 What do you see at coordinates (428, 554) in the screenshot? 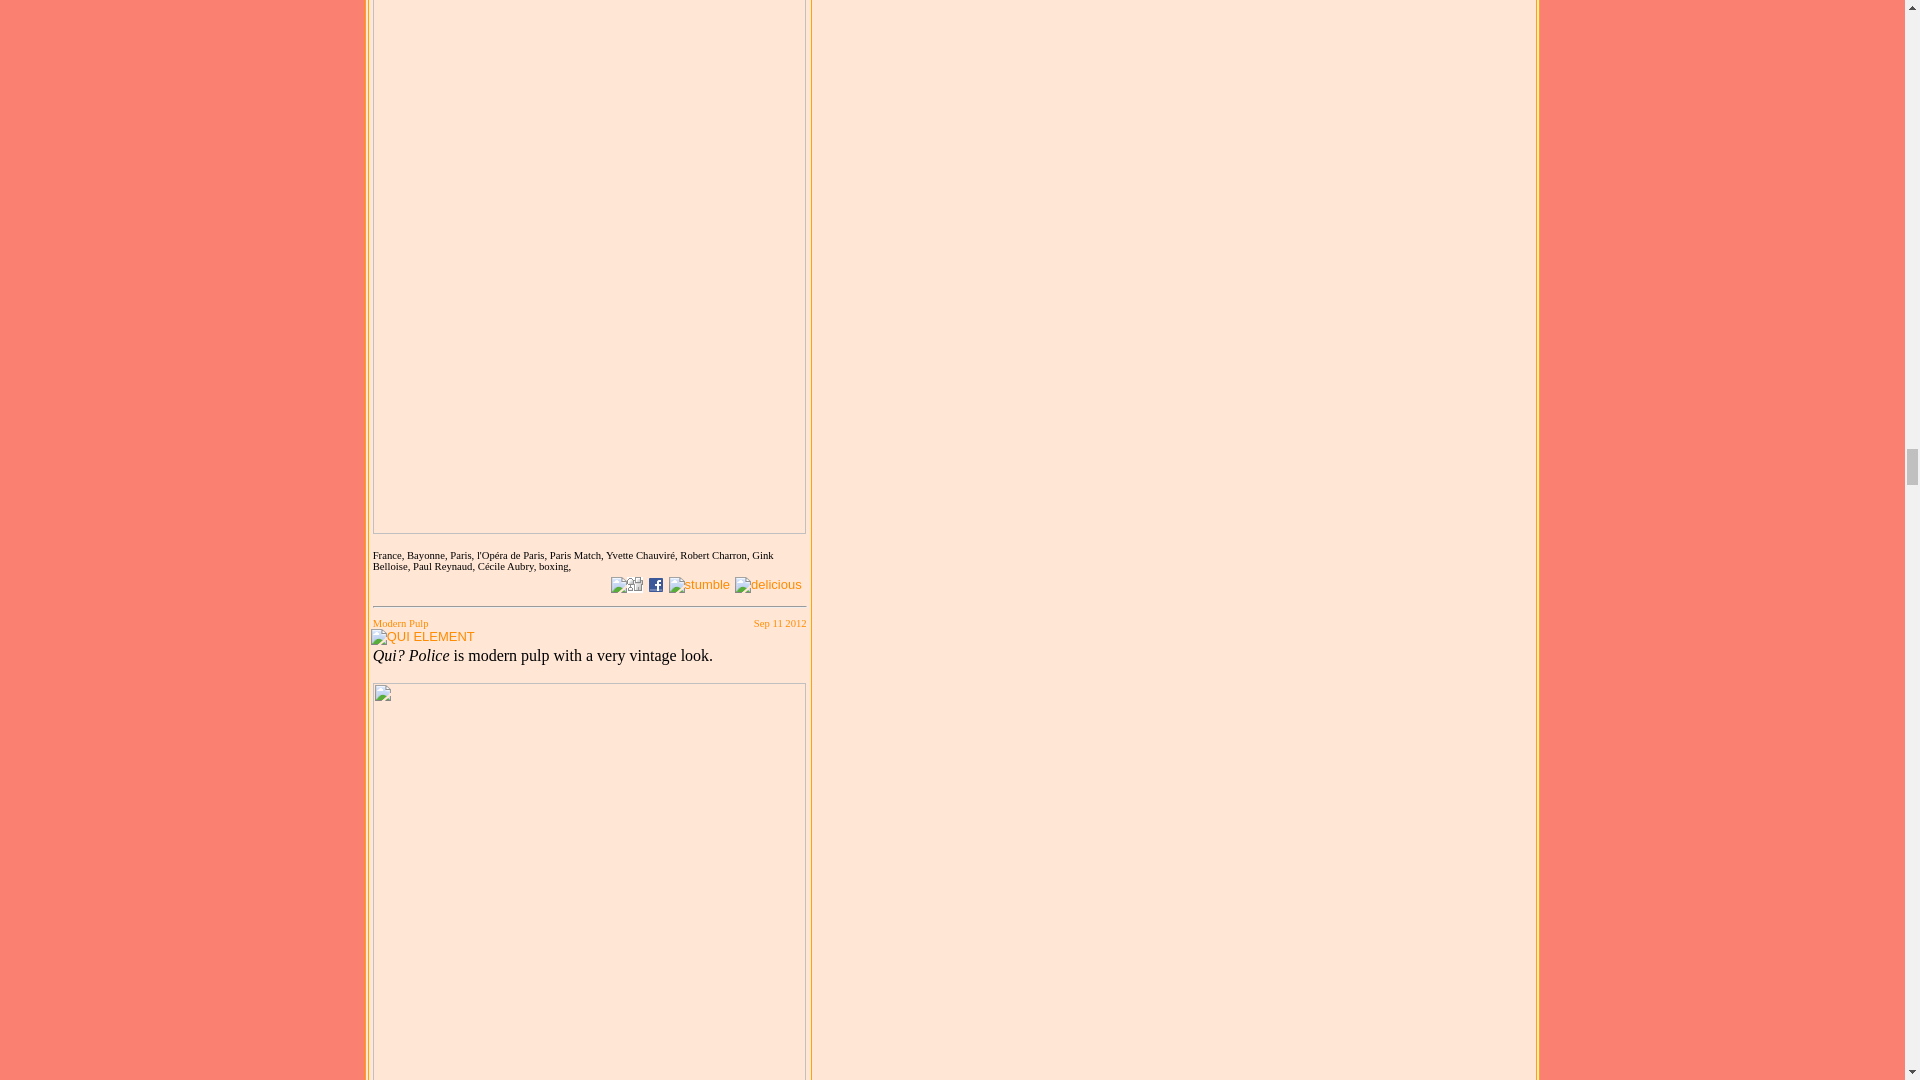
I see `Bayonne` at bounding box center [428, 554].